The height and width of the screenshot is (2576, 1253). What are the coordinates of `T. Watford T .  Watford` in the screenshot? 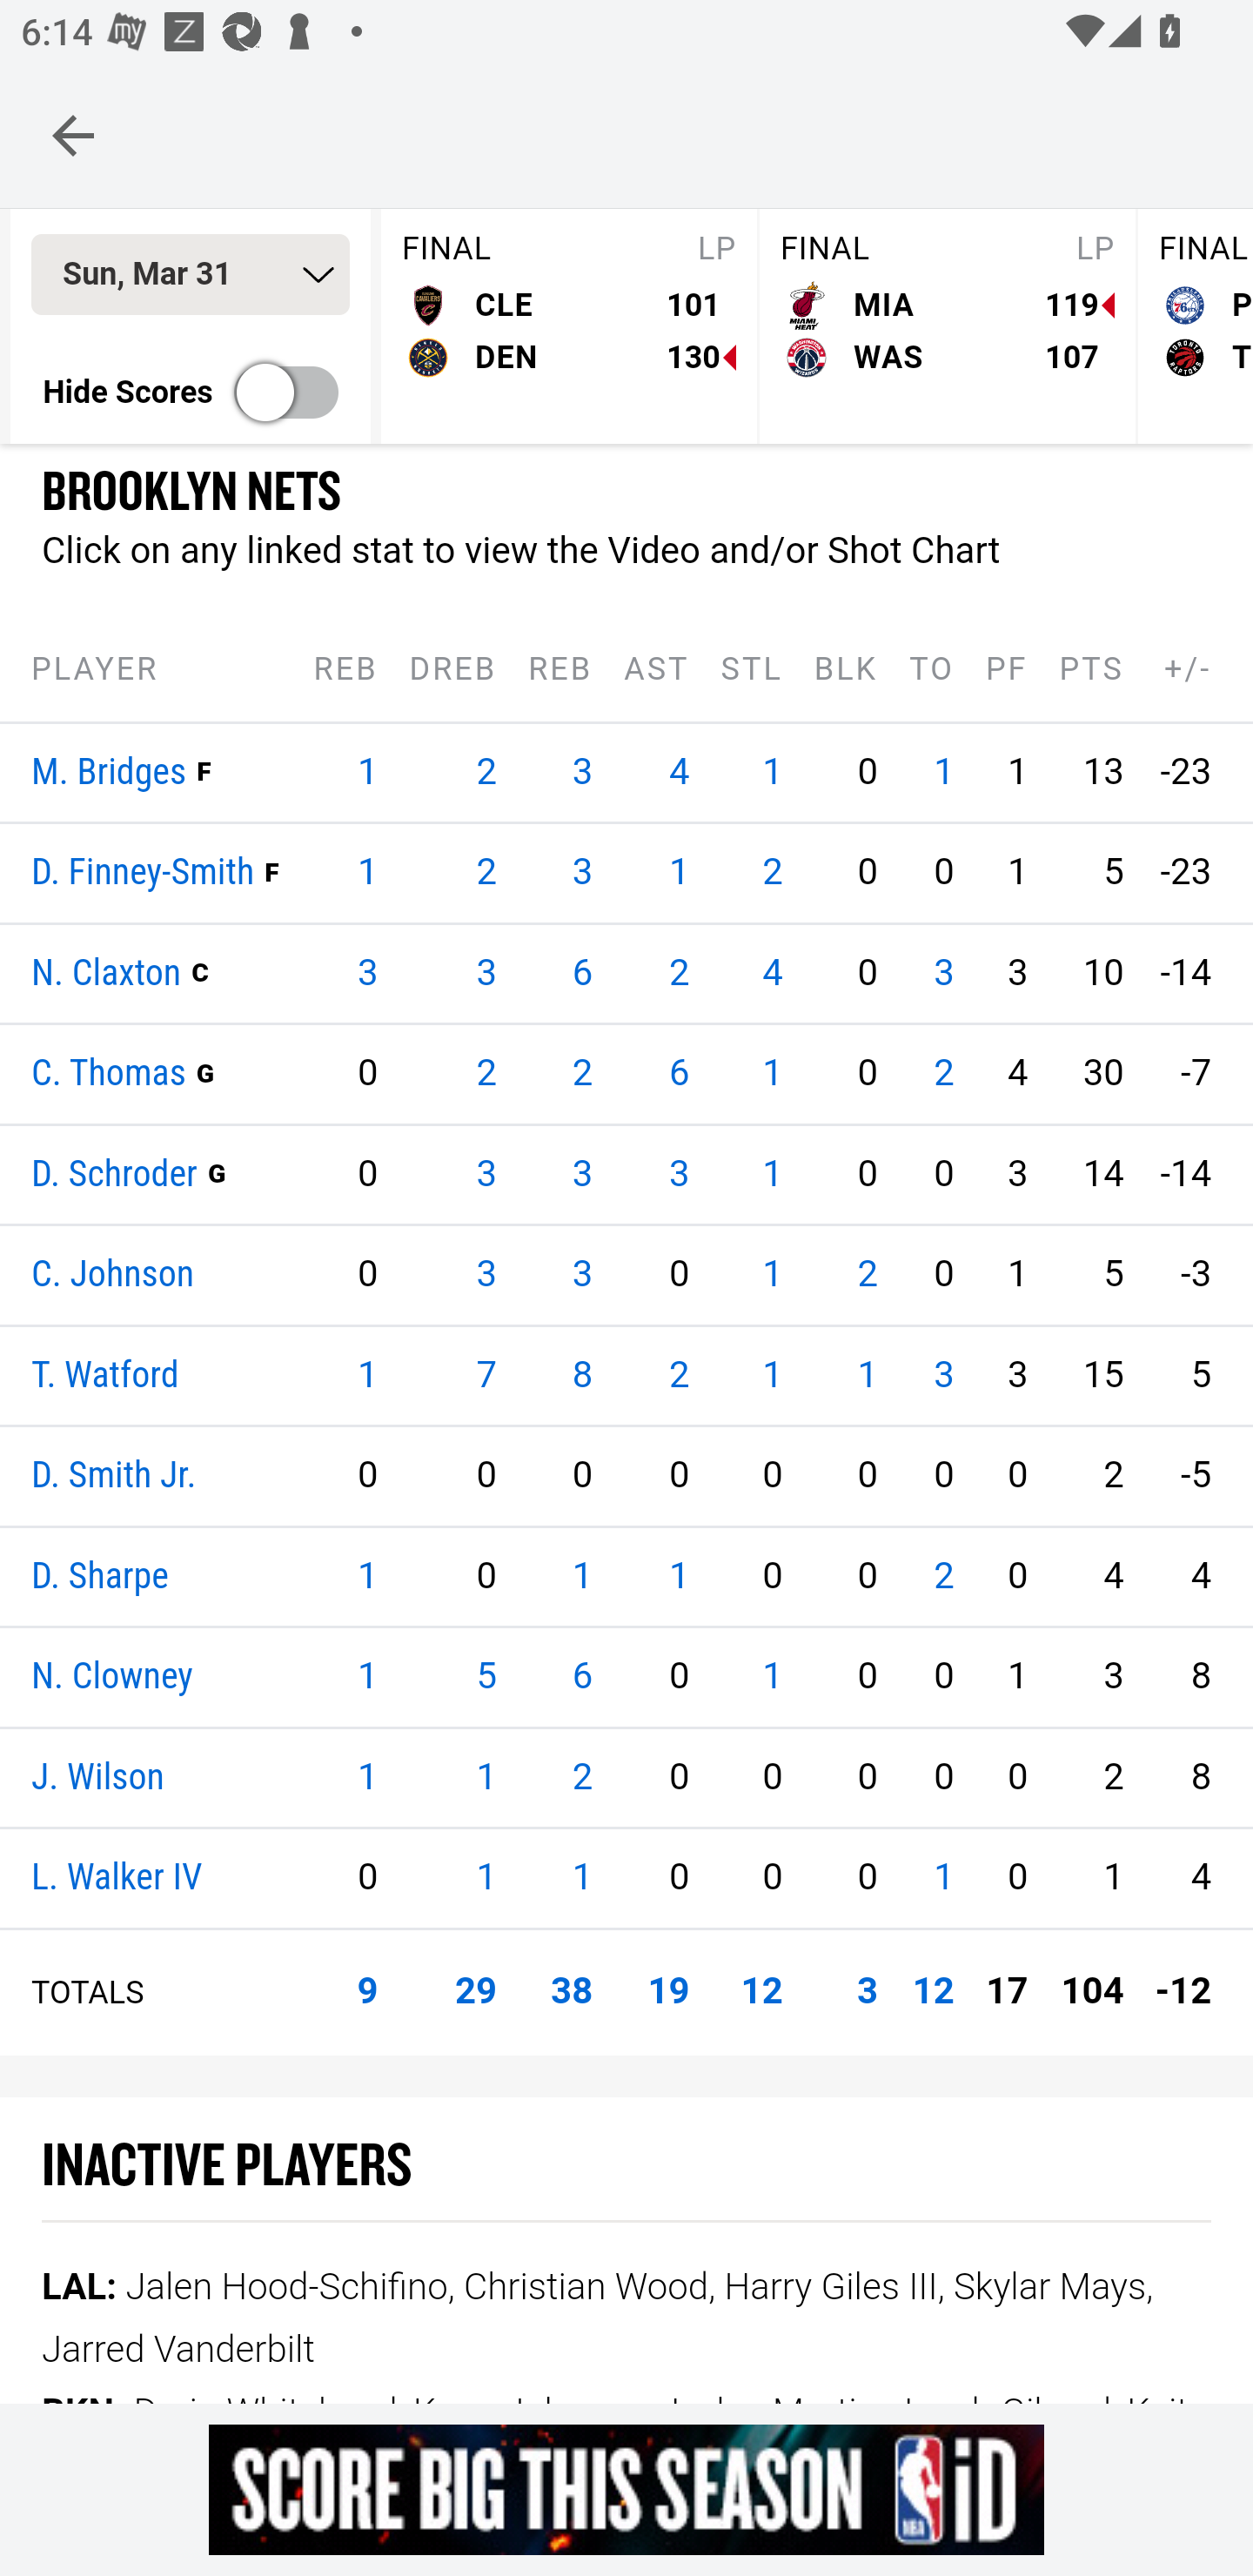 It's located at (106, 1375).